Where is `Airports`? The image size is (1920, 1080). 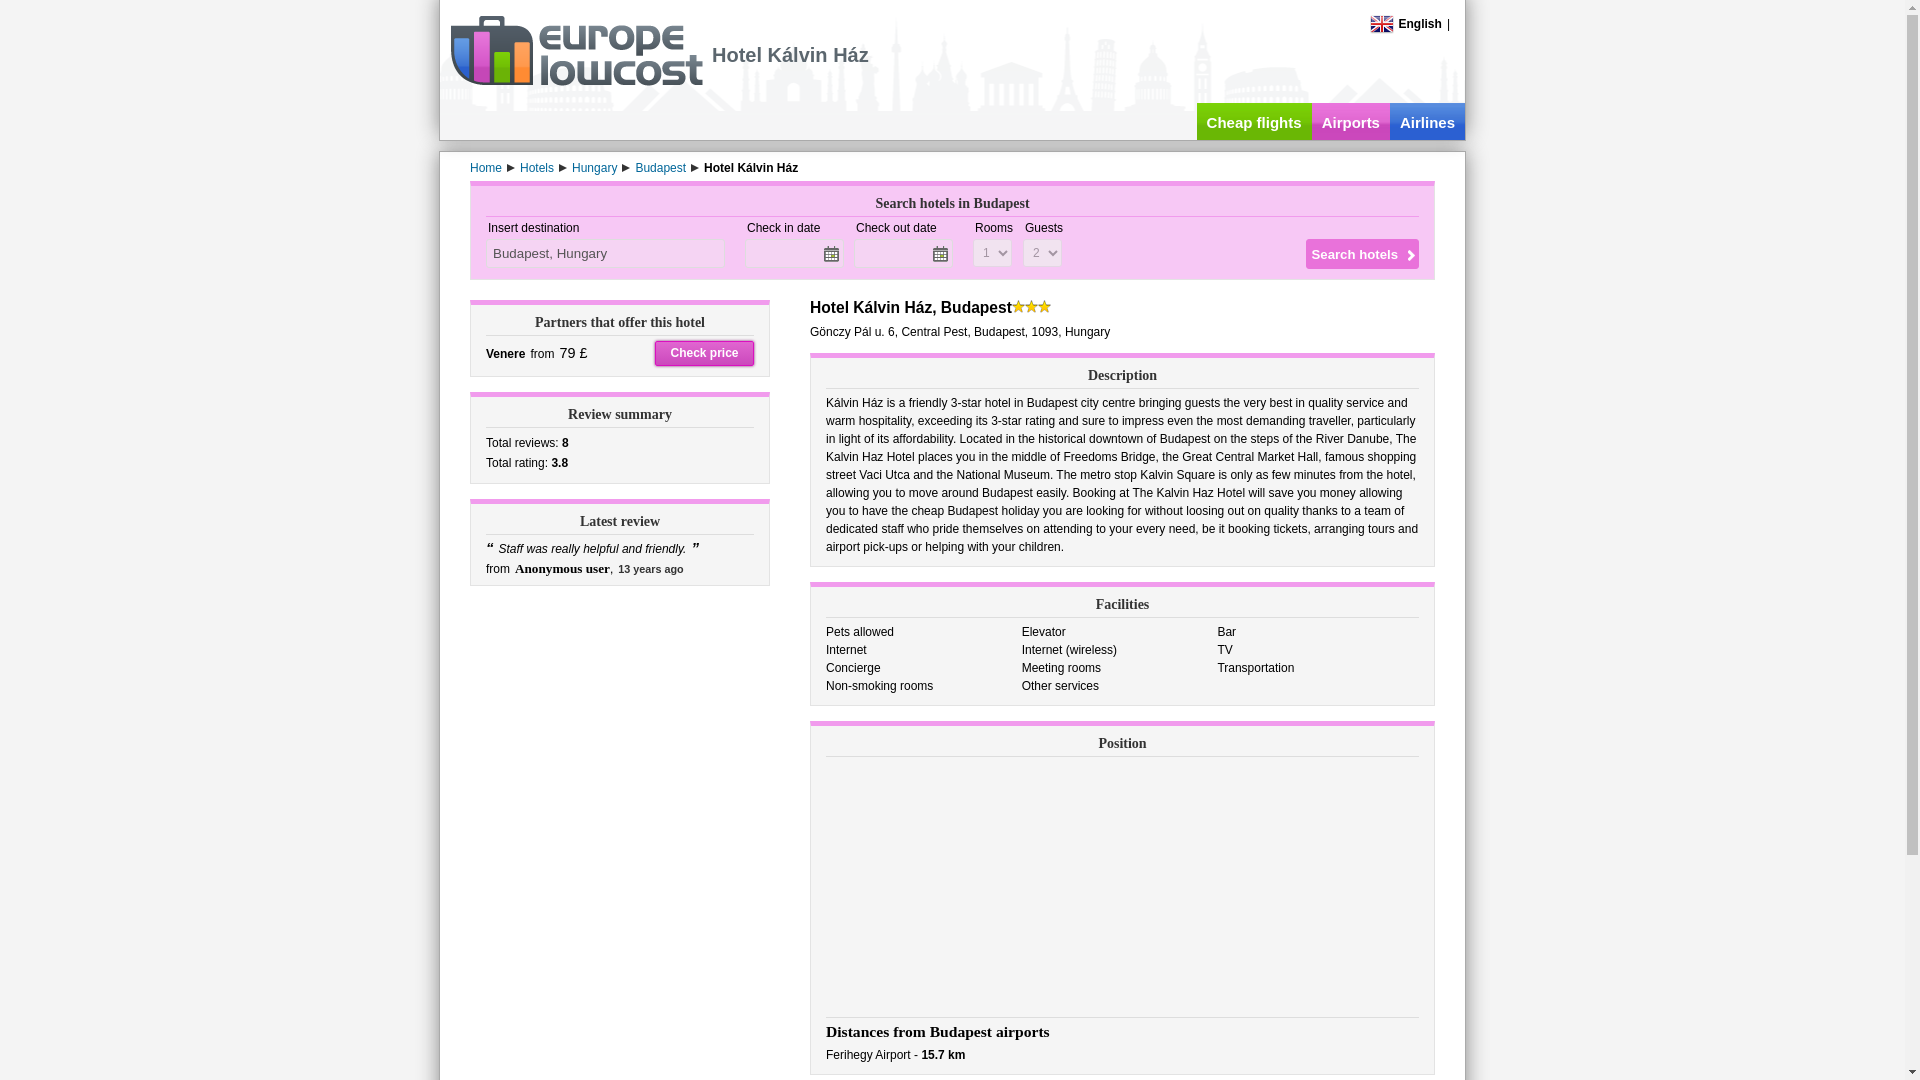 Airports is located at coordinates (1350, 121).